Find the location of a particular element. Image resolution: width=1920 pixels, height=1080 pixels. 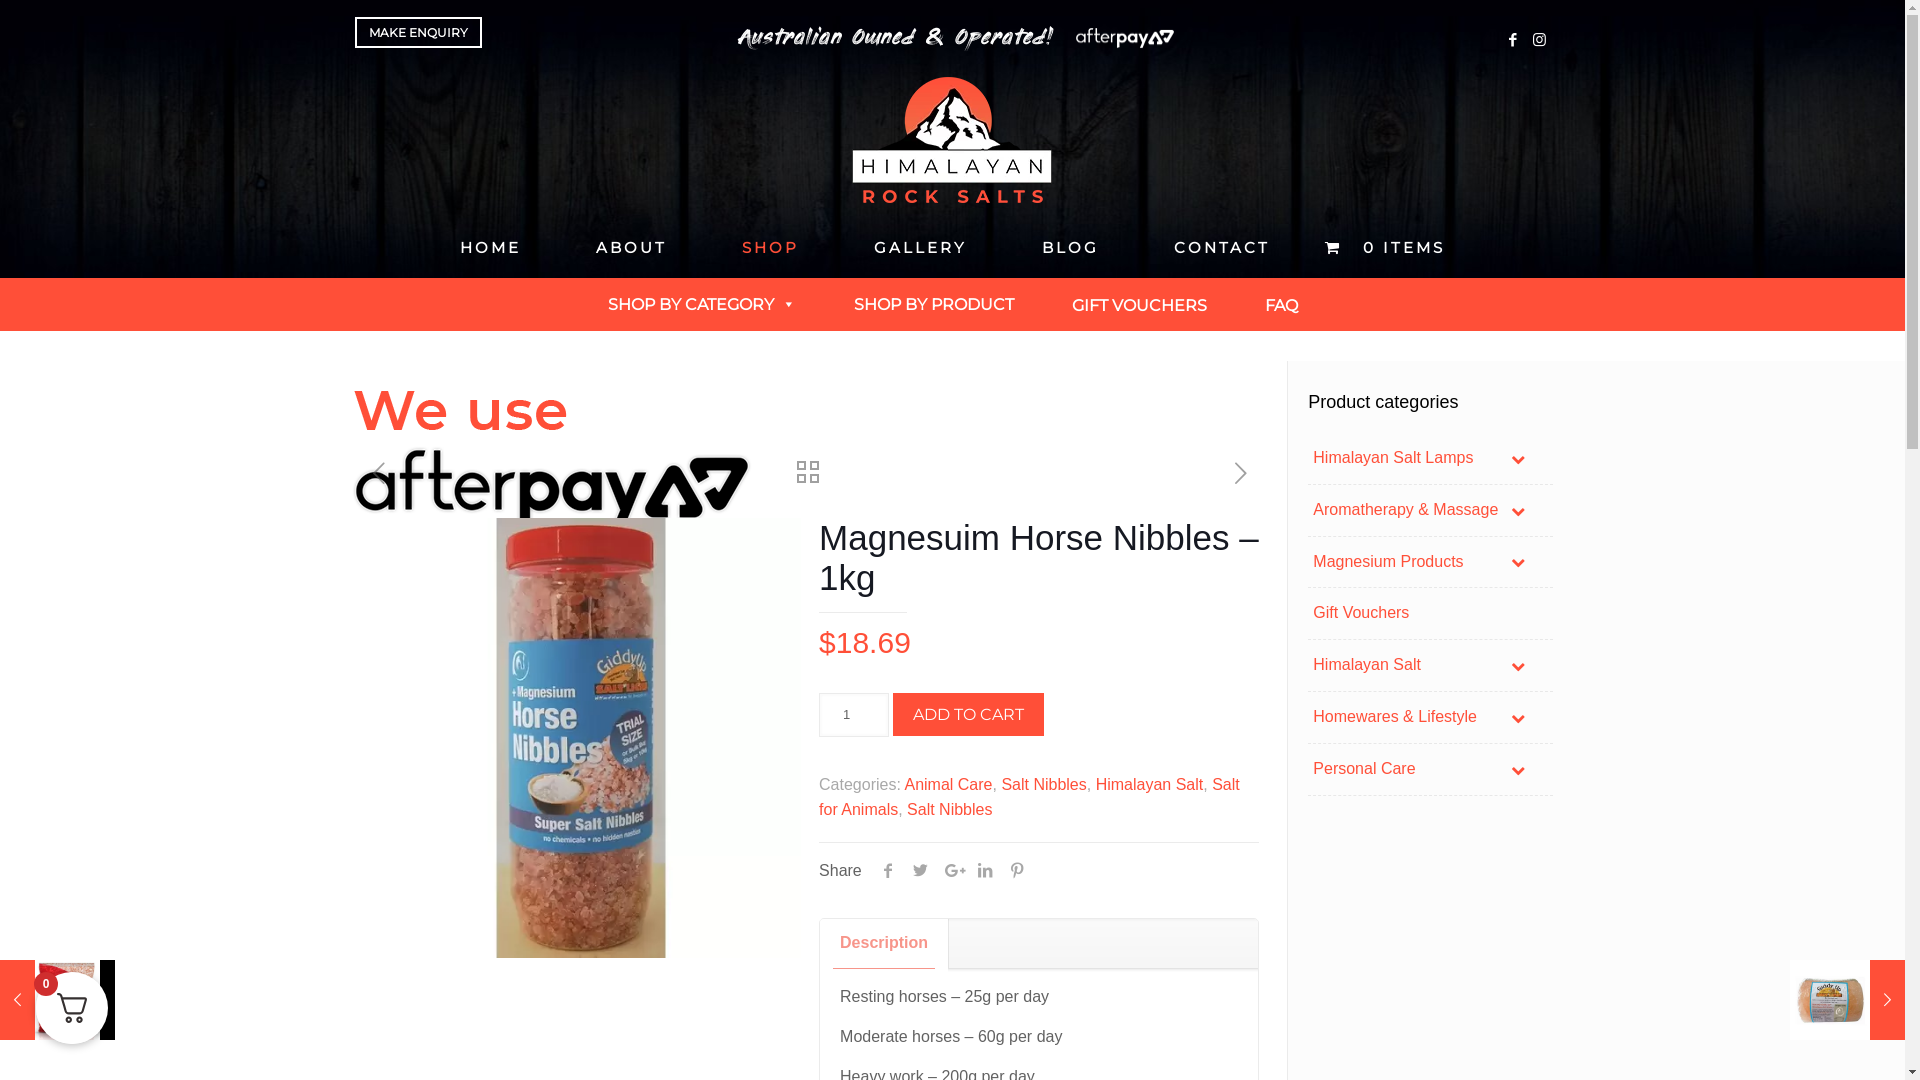

Description is located at coordinates (884, 944).